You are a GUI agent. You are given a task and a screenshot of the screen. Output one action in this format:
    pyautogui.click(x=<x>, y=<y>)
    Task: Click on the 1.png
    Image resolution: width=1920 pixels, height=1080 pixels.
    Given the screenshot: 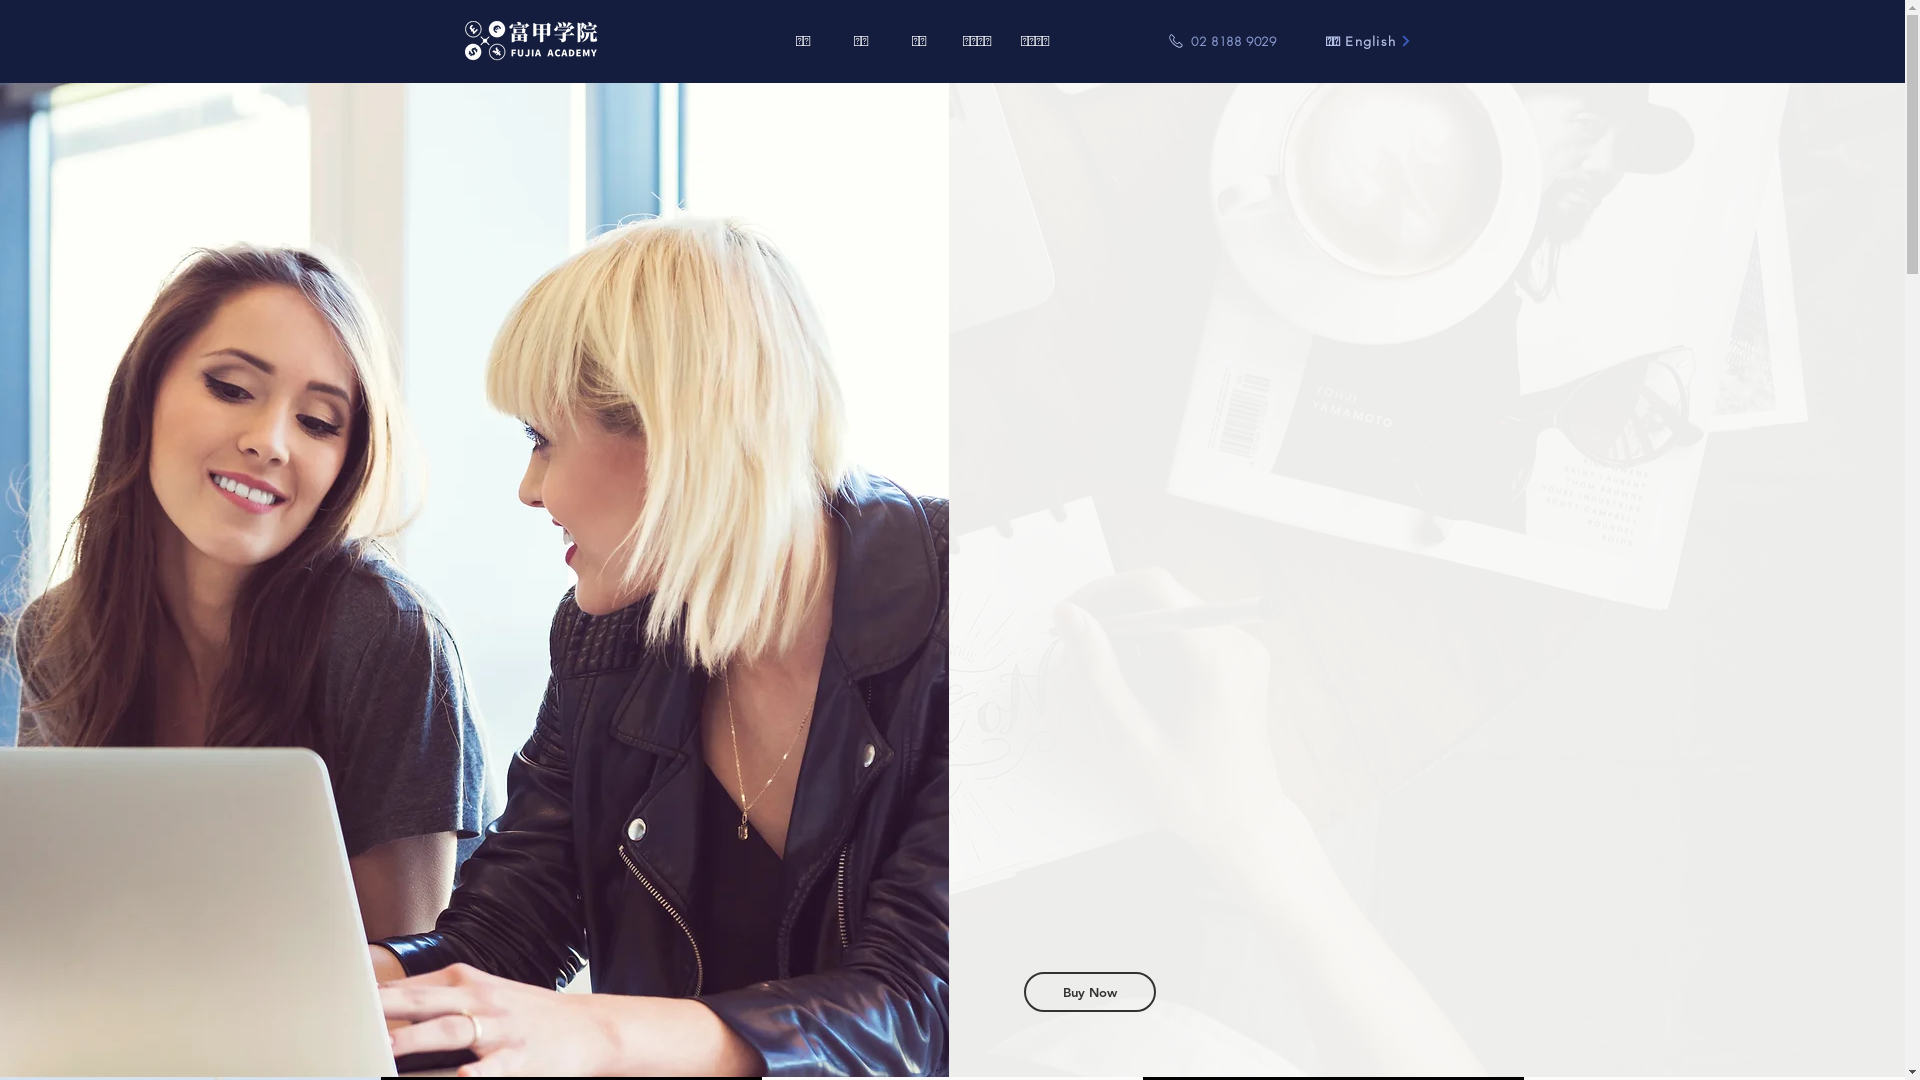 What is the action you would take?
    pyautogui.click(x=531, y=44)
    